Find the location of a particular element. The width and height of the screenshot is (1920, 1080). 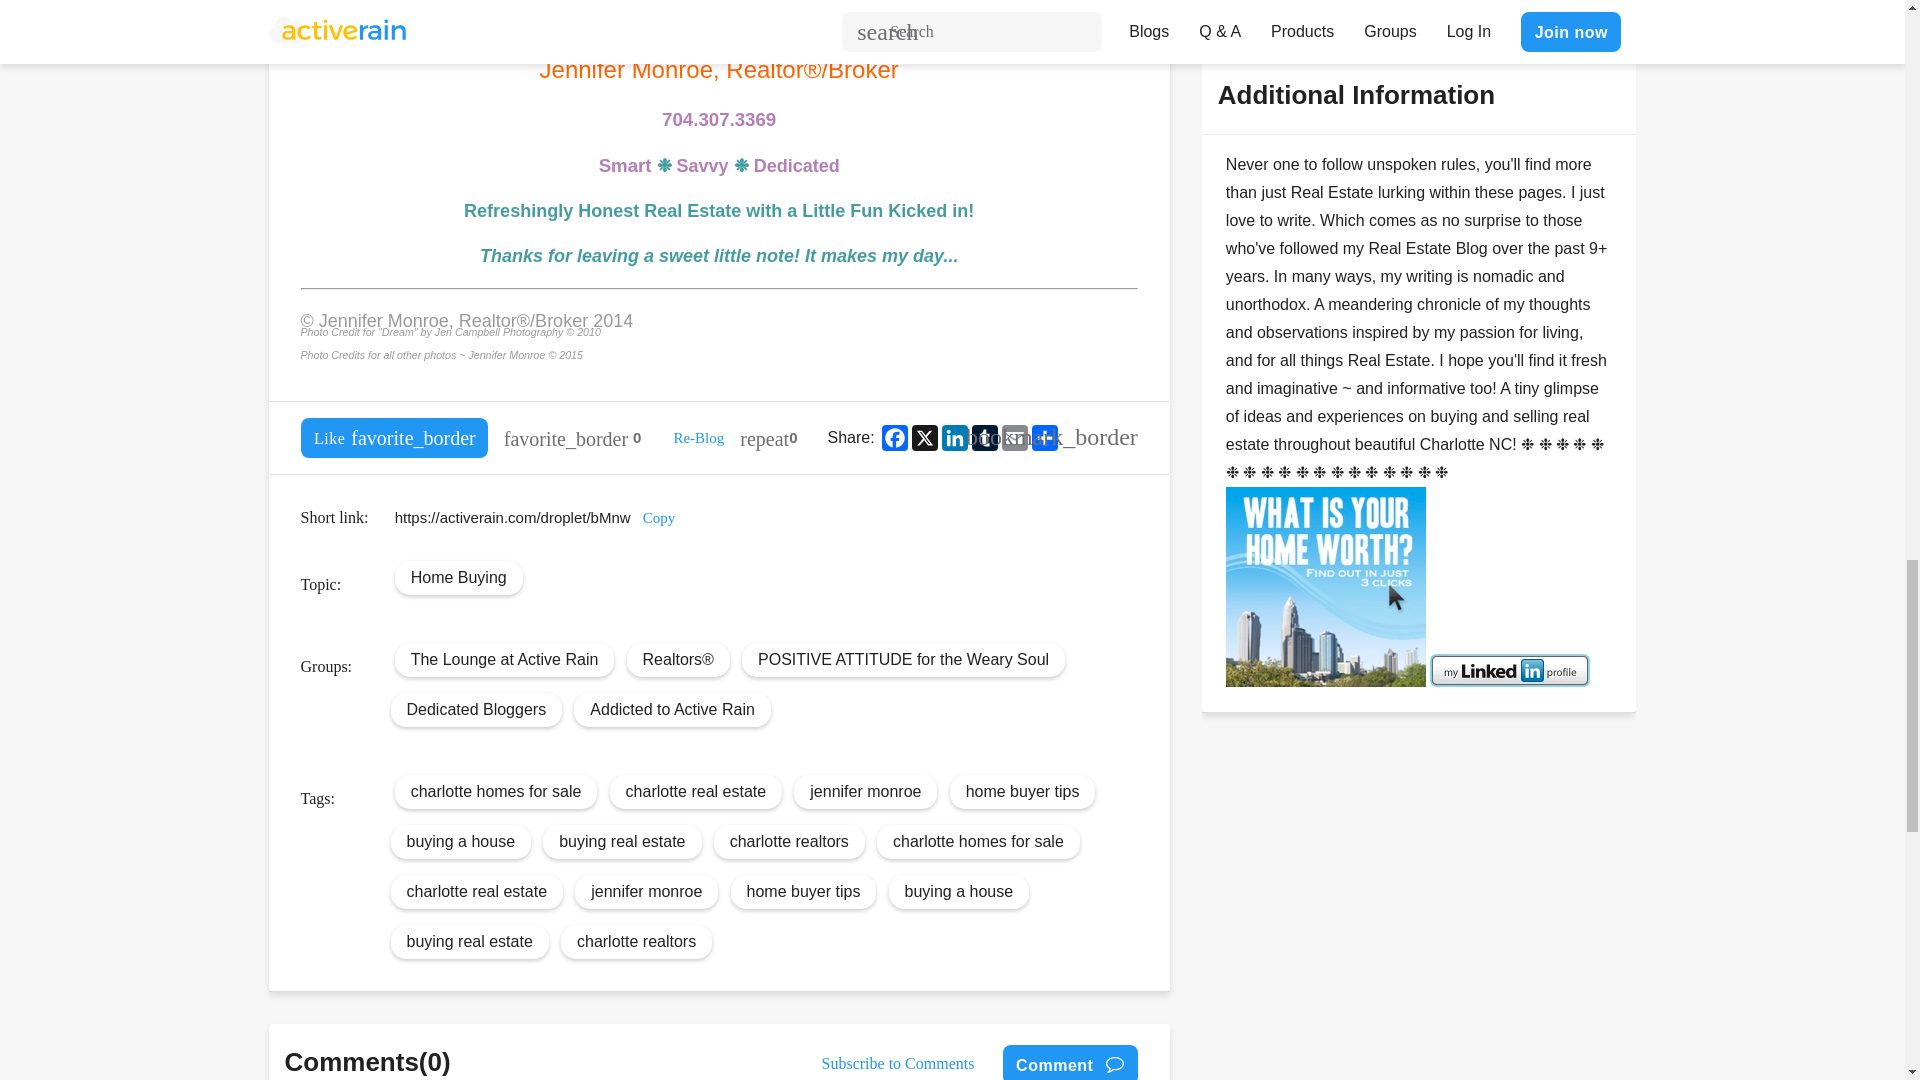

This entry hasn't been re-blogged is located at coordinates (768, 437).